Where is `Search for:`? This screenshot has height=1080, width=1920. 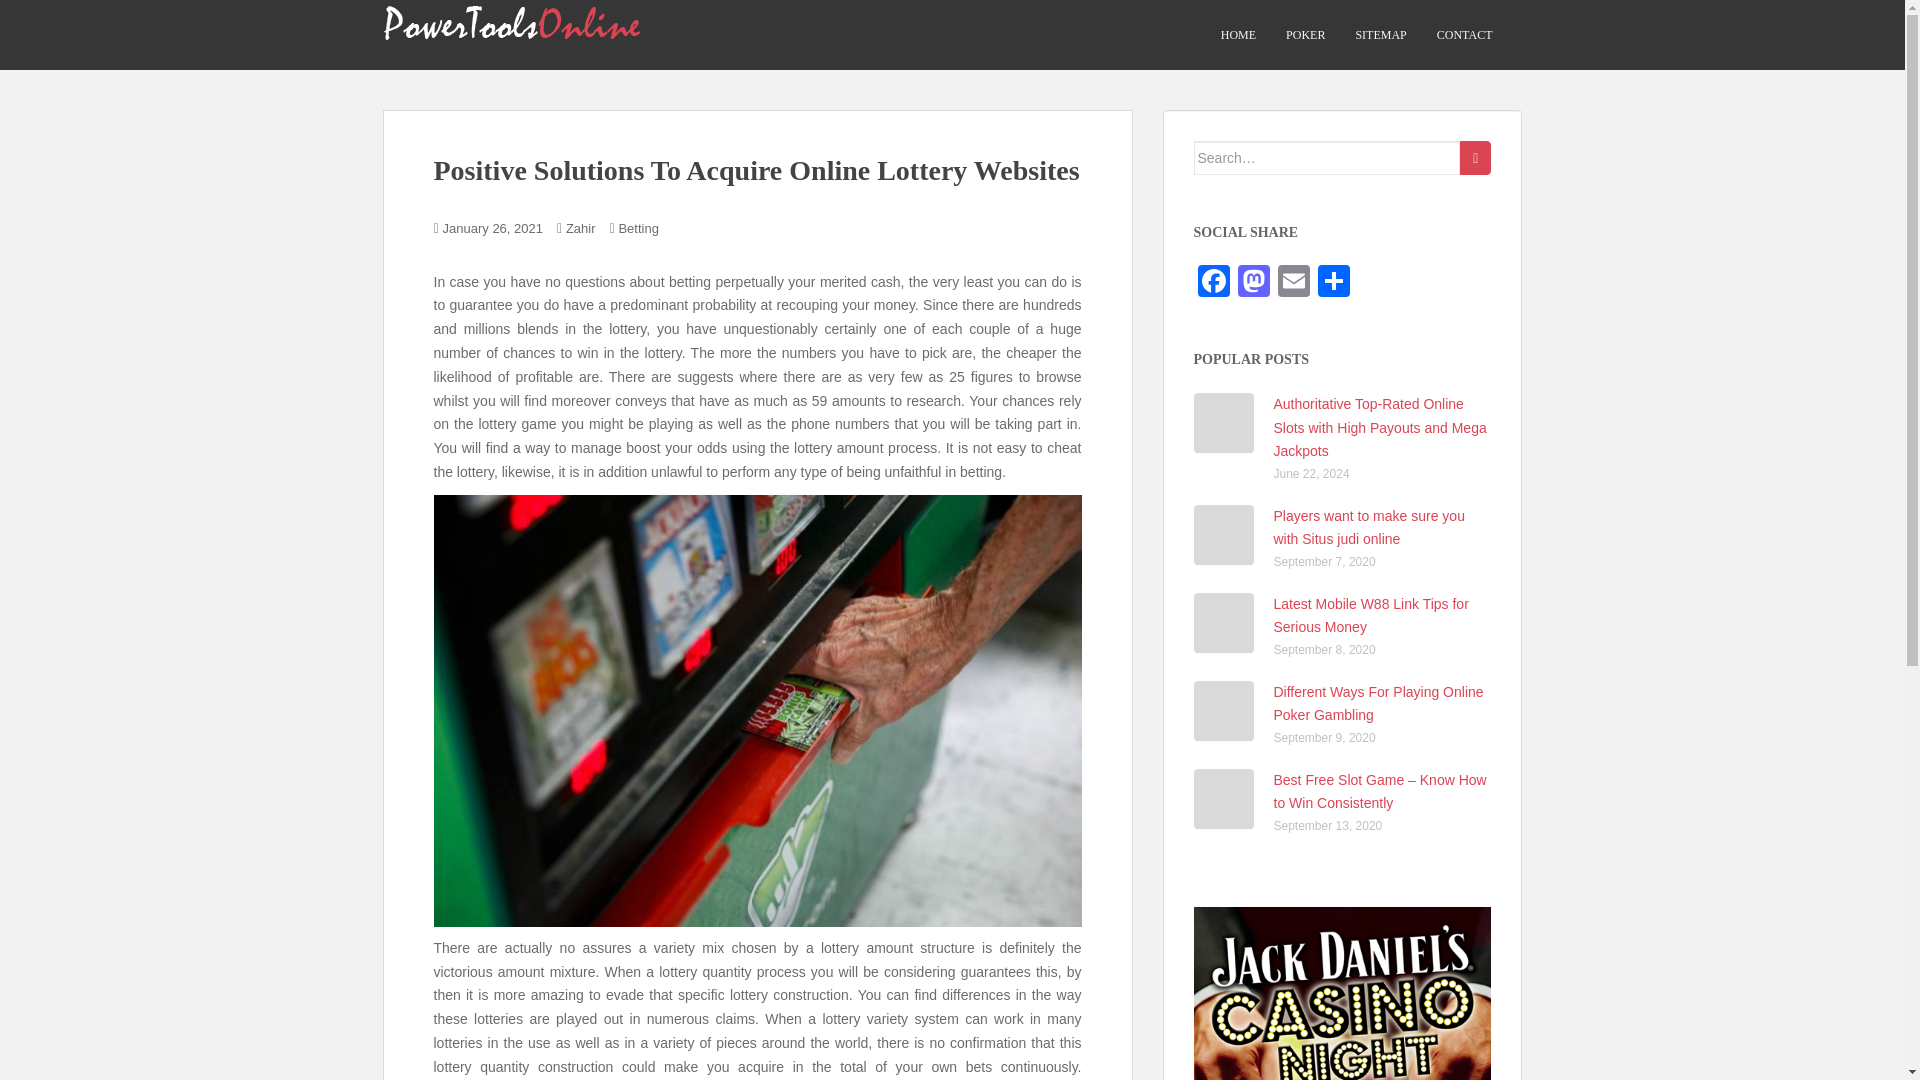
Search for: is located at coordinates (1328, 158).